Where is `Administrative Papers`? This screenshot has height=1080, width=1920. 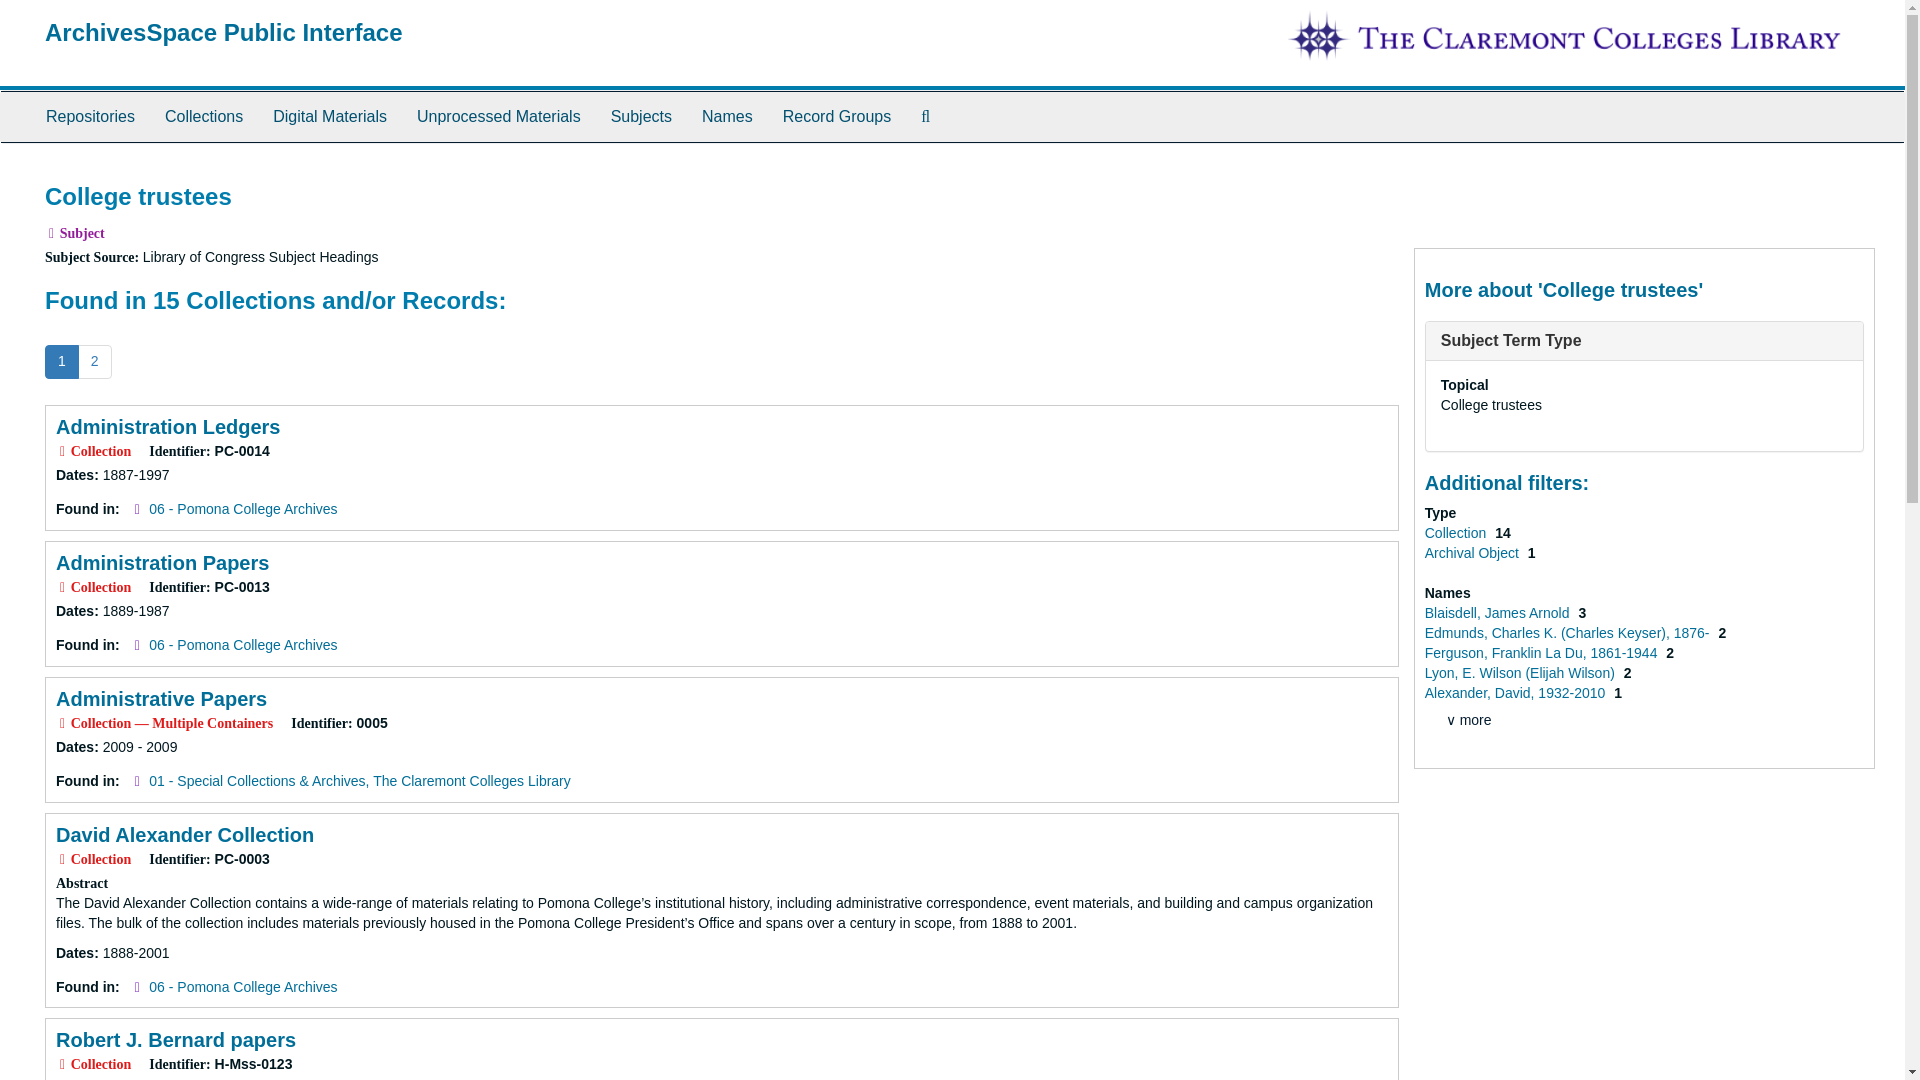
Administrative Papers is located at coordinates (160, 698).